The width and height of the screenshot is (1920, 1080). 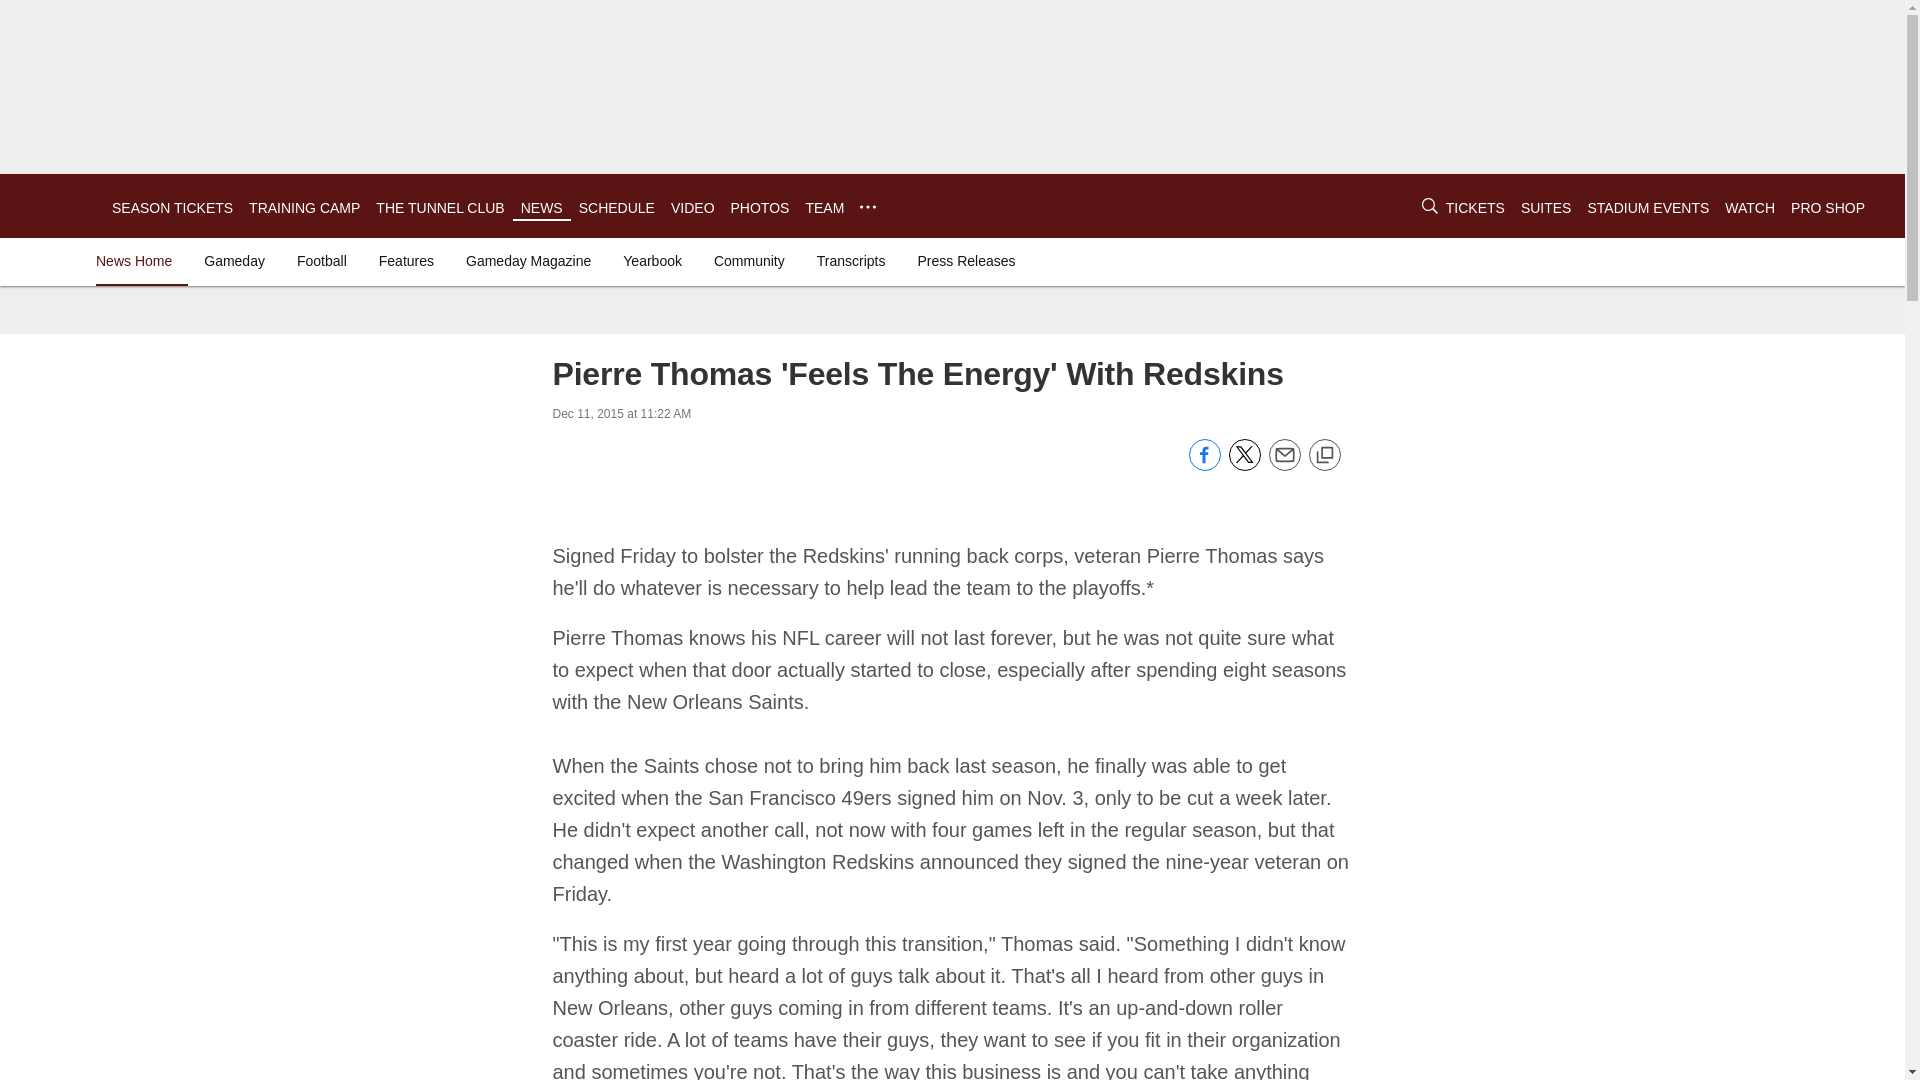 I want to click on WATCH, so click(x=1749, y=208).